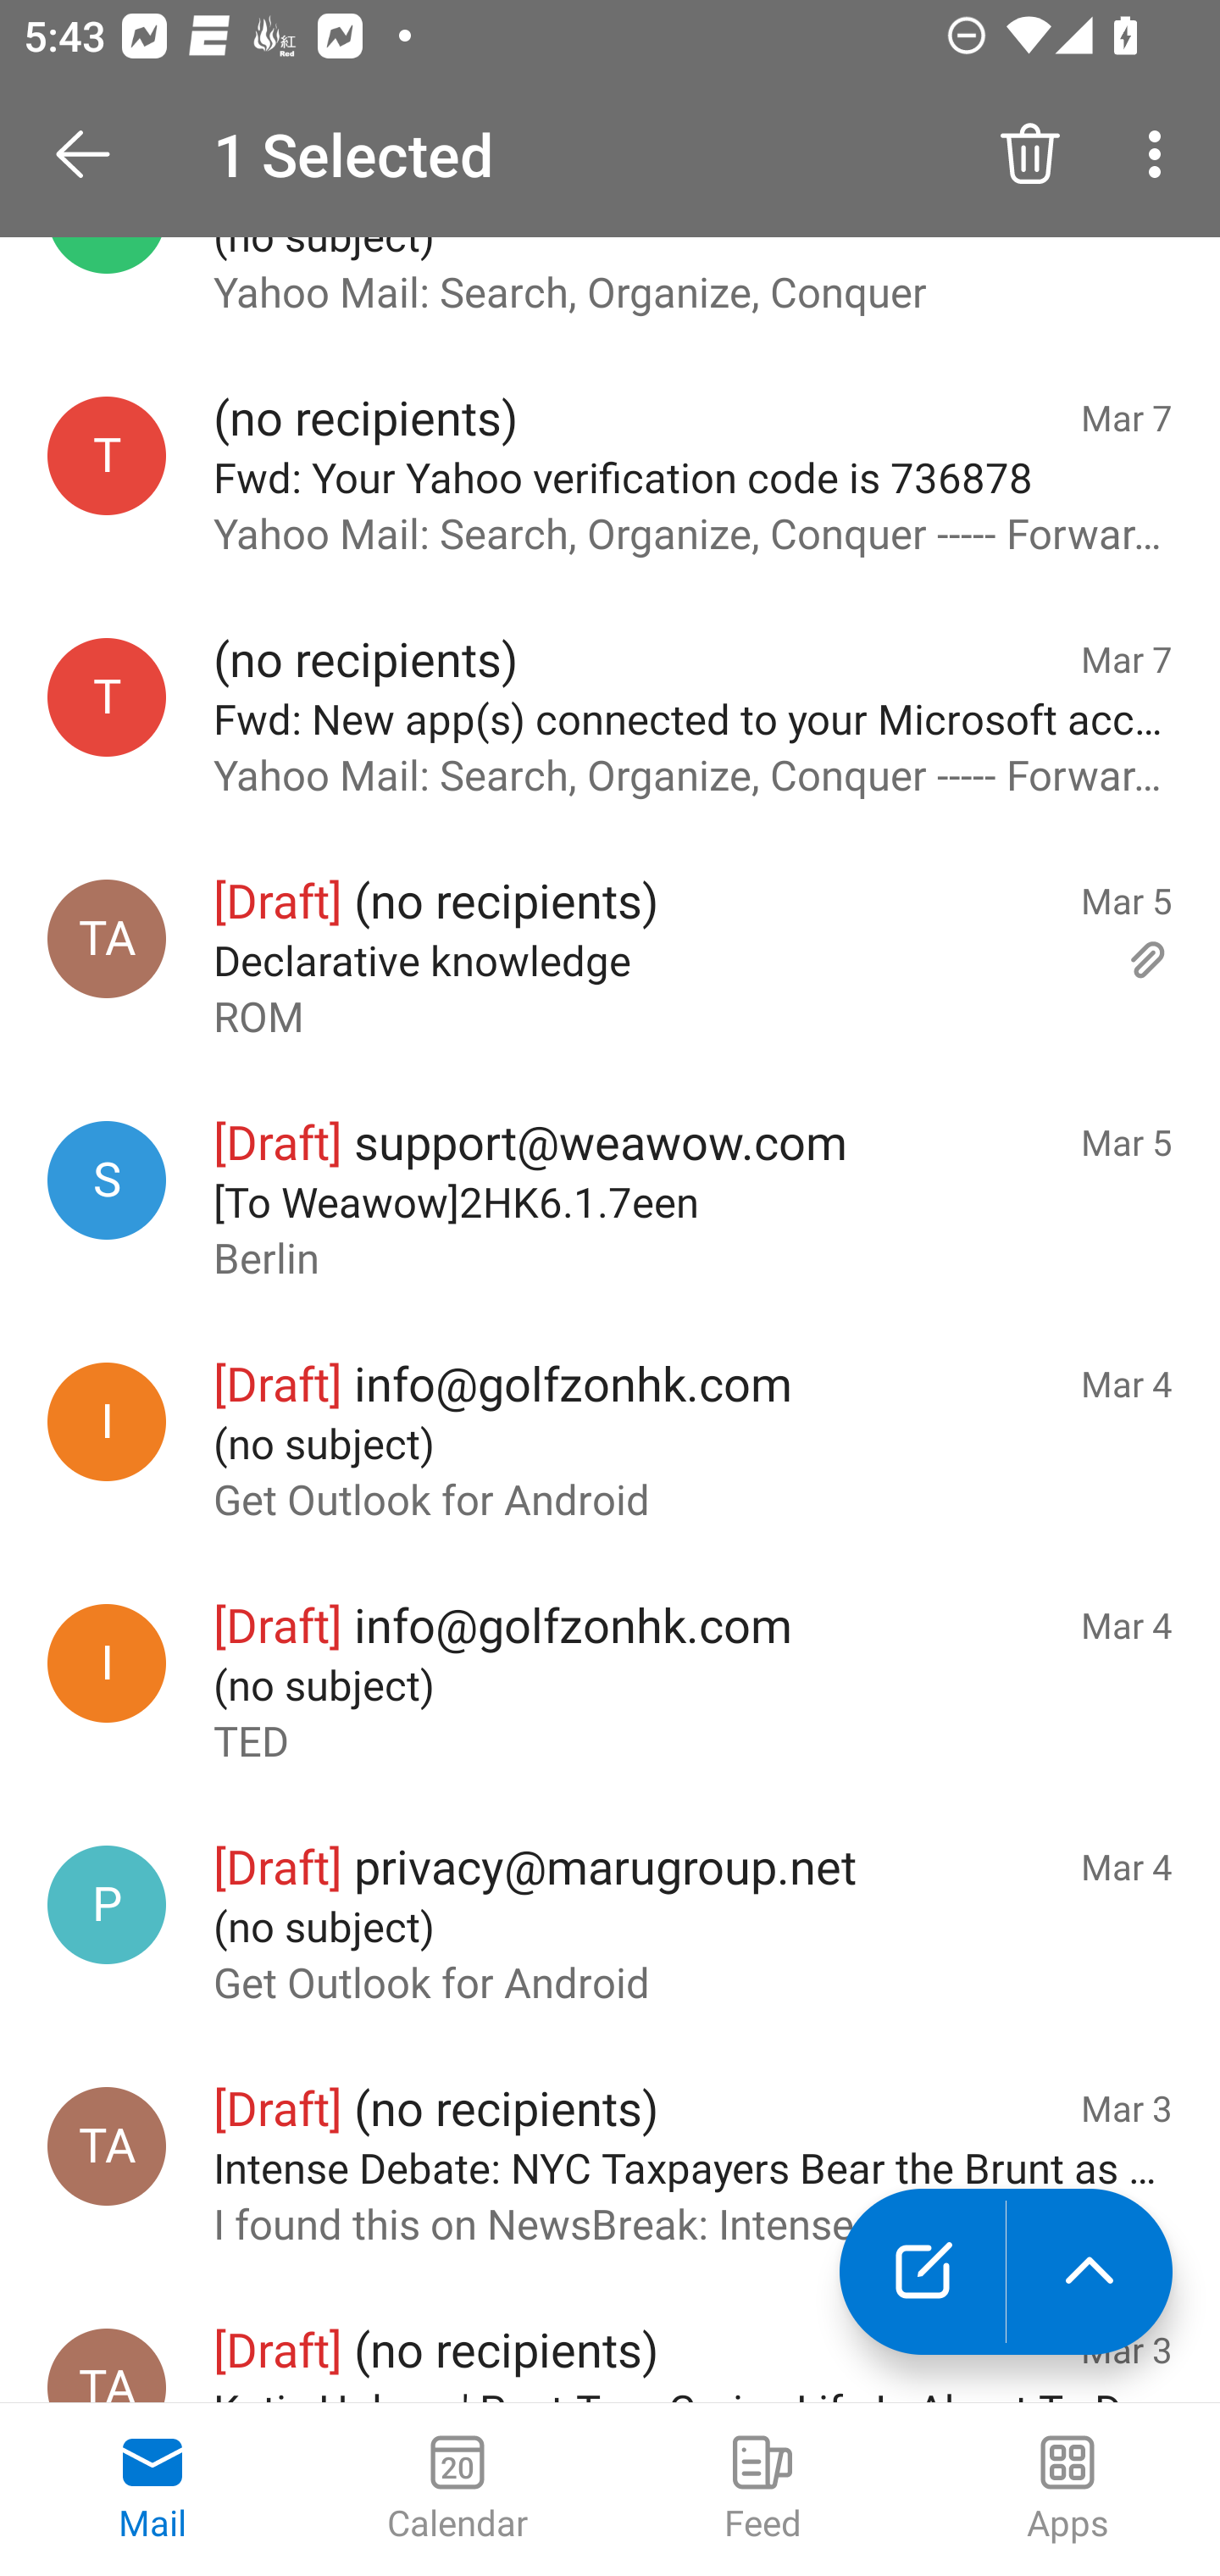 This screenshot has width=1220, height=2576. Describe the element at coordinates (107, 2146) in the screenshot. I see `Test Appium, testappium002@outlook.com` at that location.